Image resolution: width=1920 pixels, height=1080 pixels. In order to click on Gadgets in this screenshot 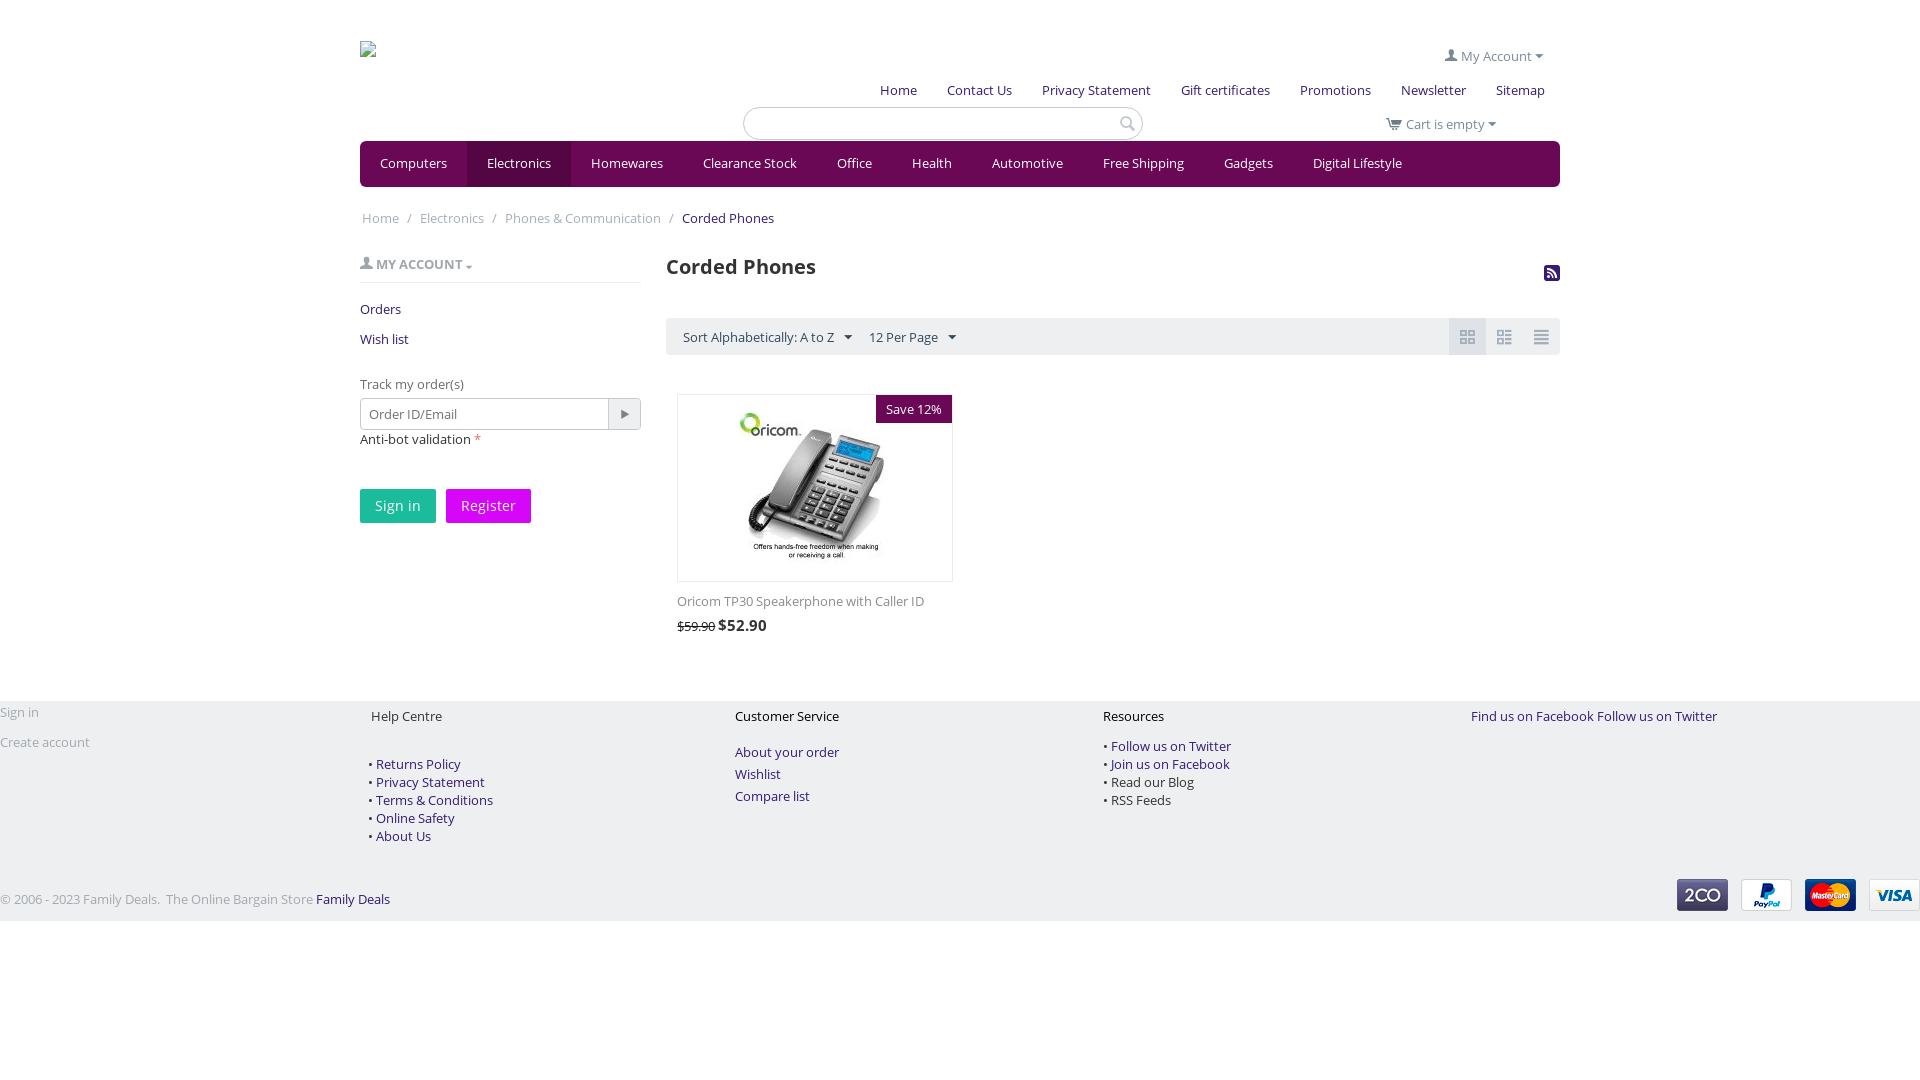, I will do `click(1248, 164)`.